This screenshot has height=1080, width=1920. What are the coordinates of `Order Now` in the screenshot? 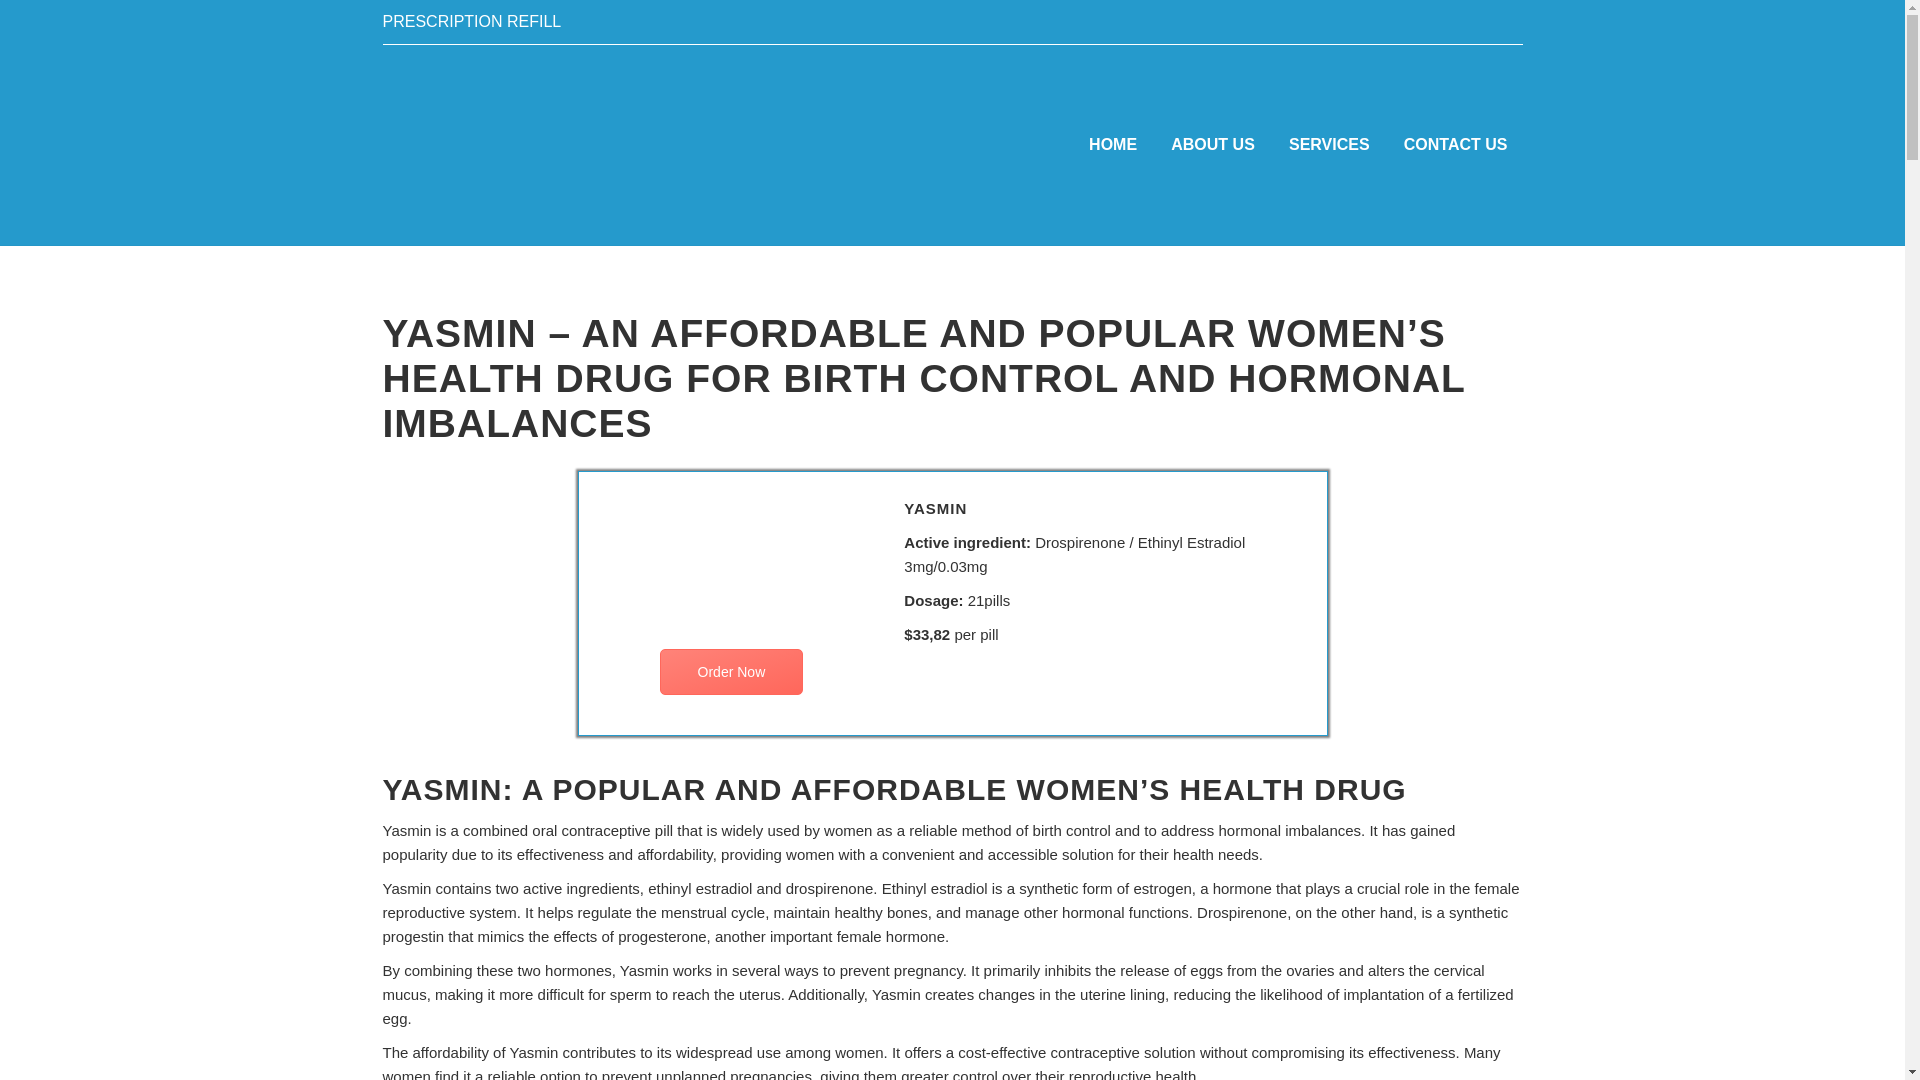 It's located at (731, 672).